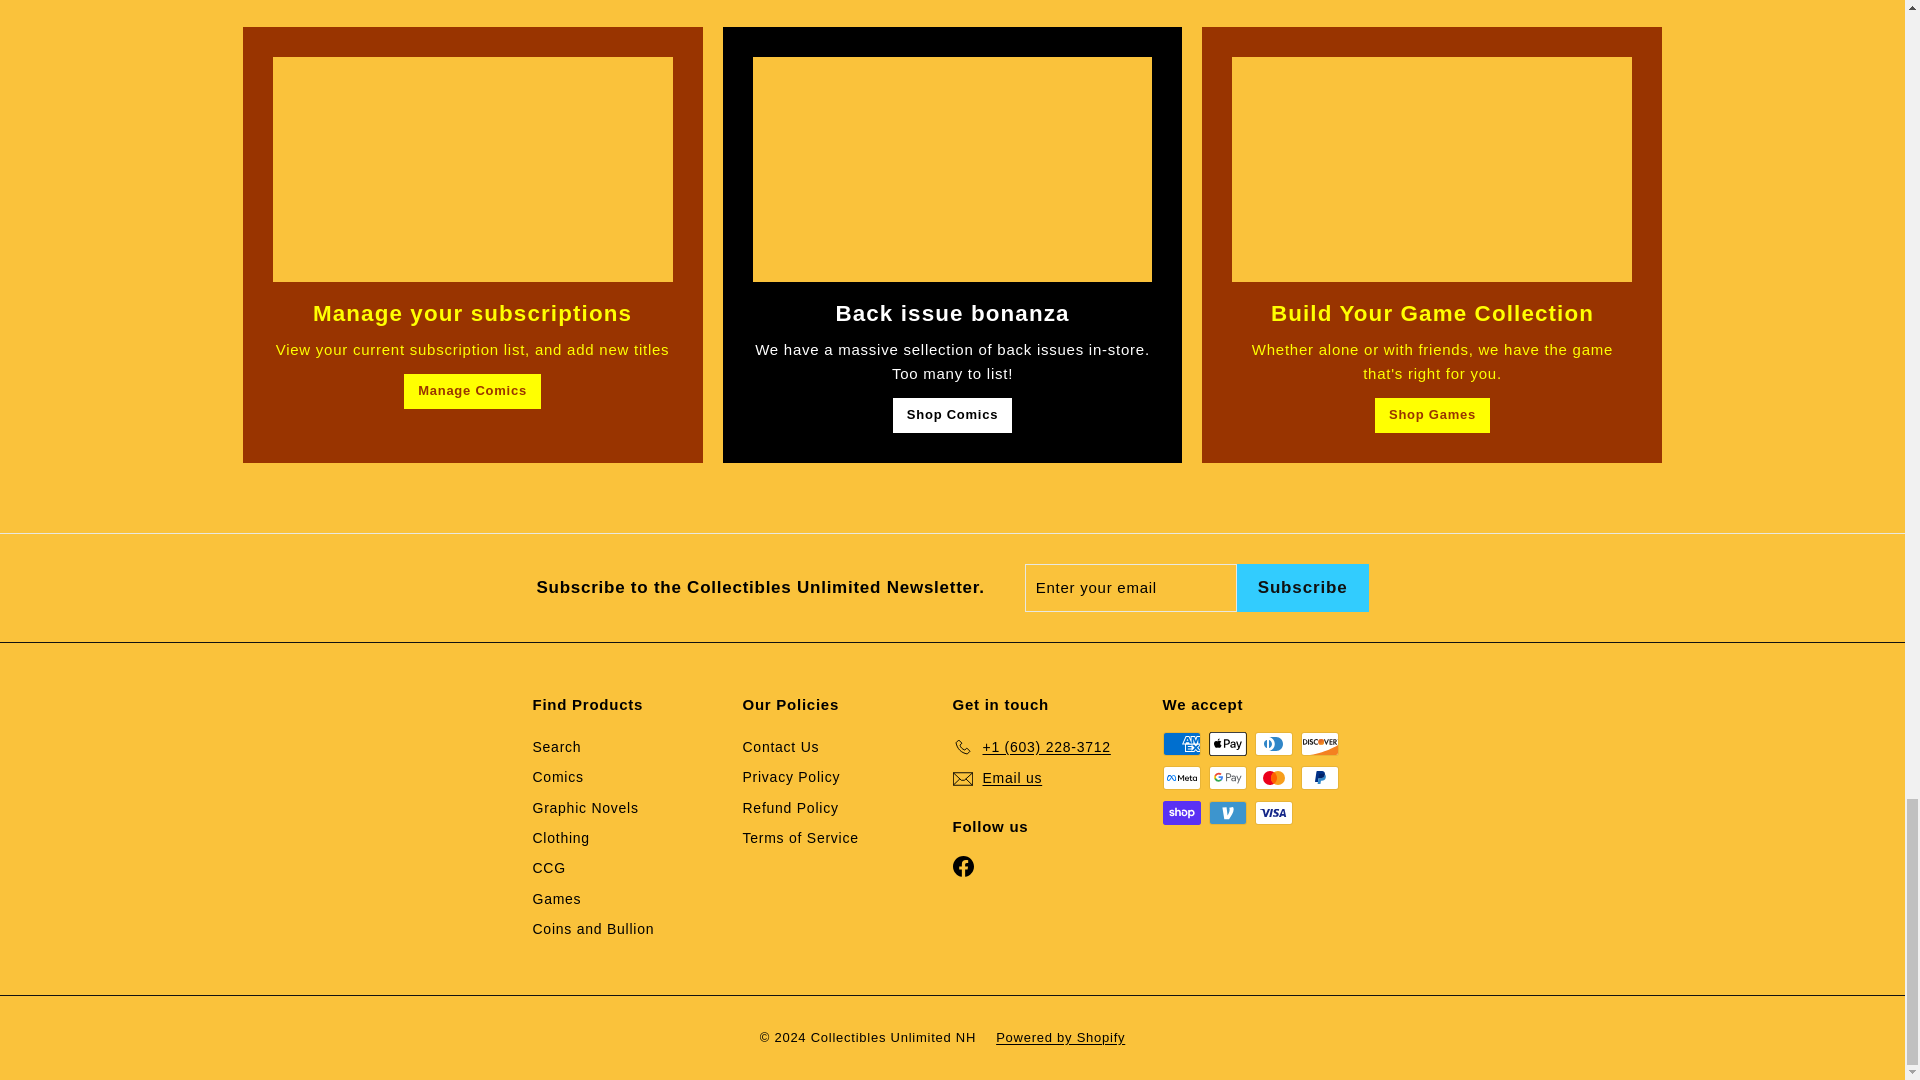  Describe the element at coordinates (1272, 777) in the screenshot. I see `Mastercard` at that location.